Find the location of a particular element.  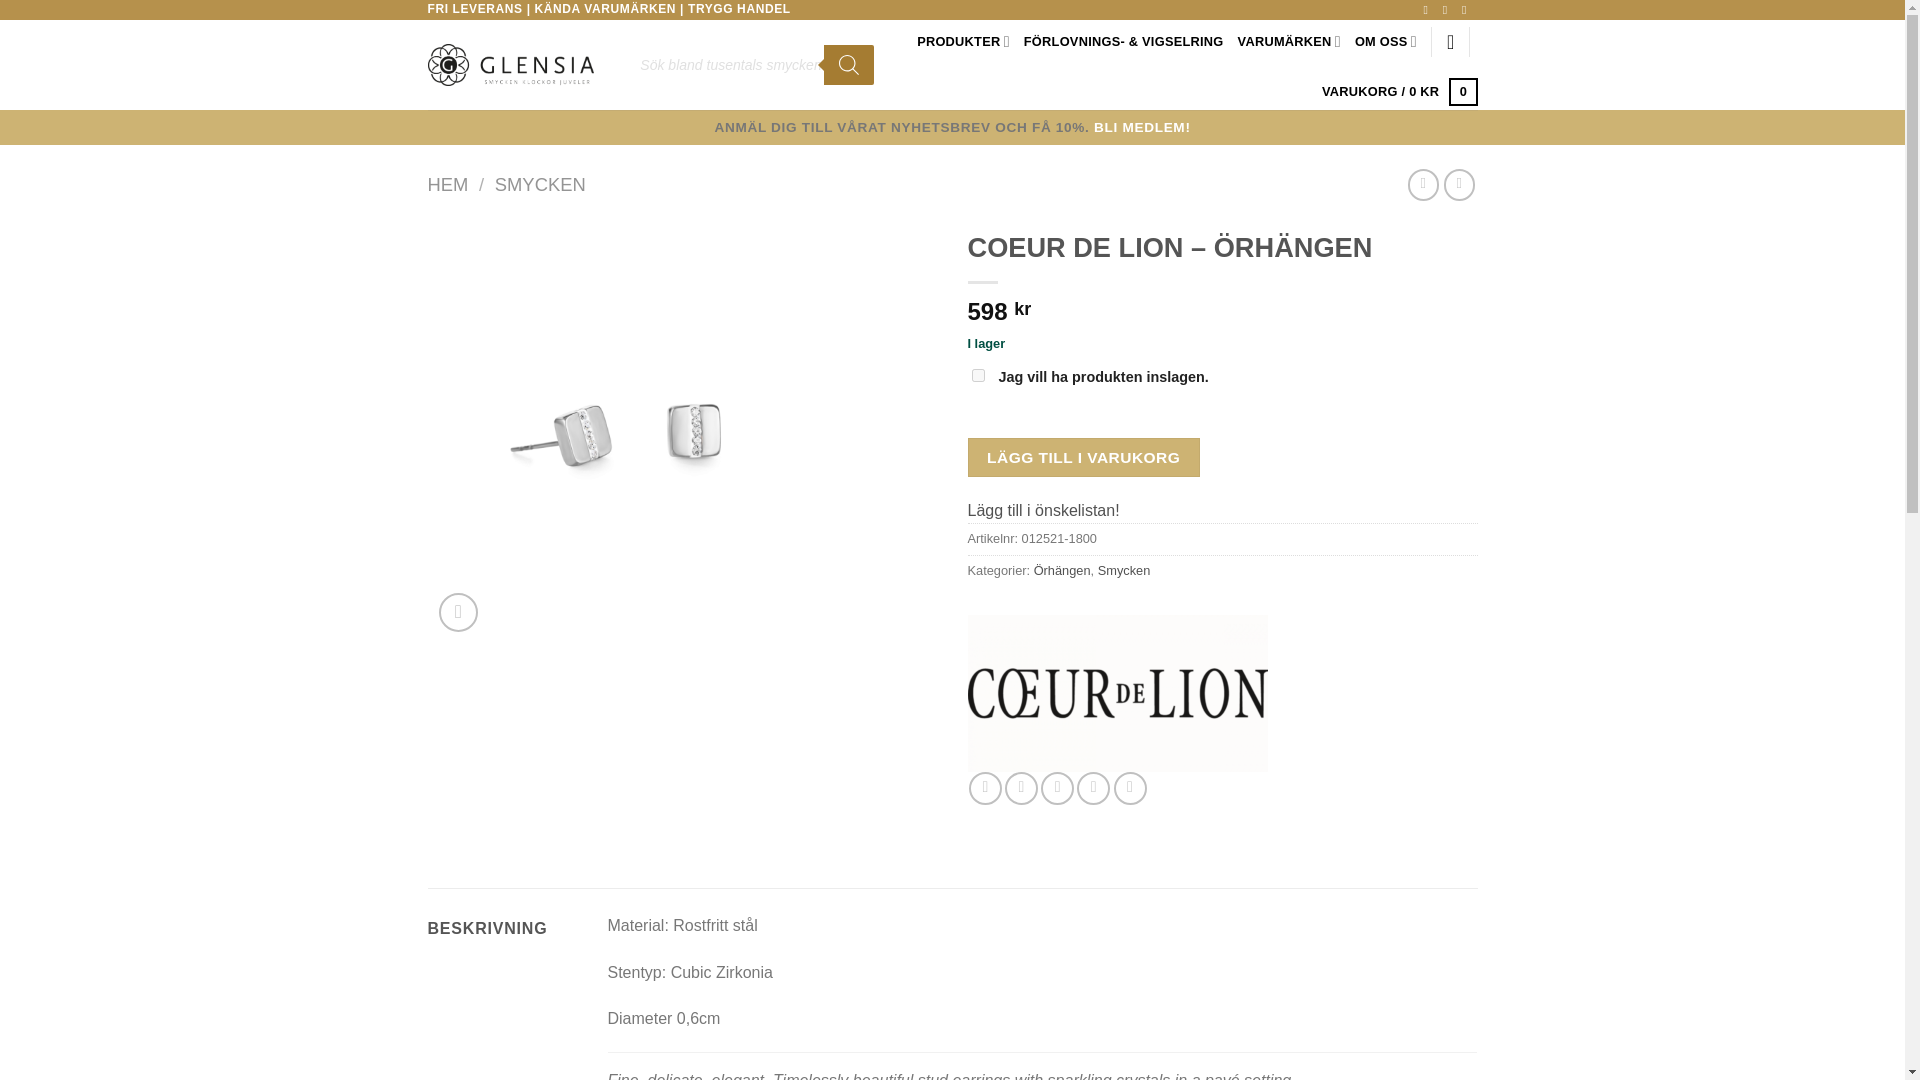

PRODUKTER is located at coordinates (963, 40).